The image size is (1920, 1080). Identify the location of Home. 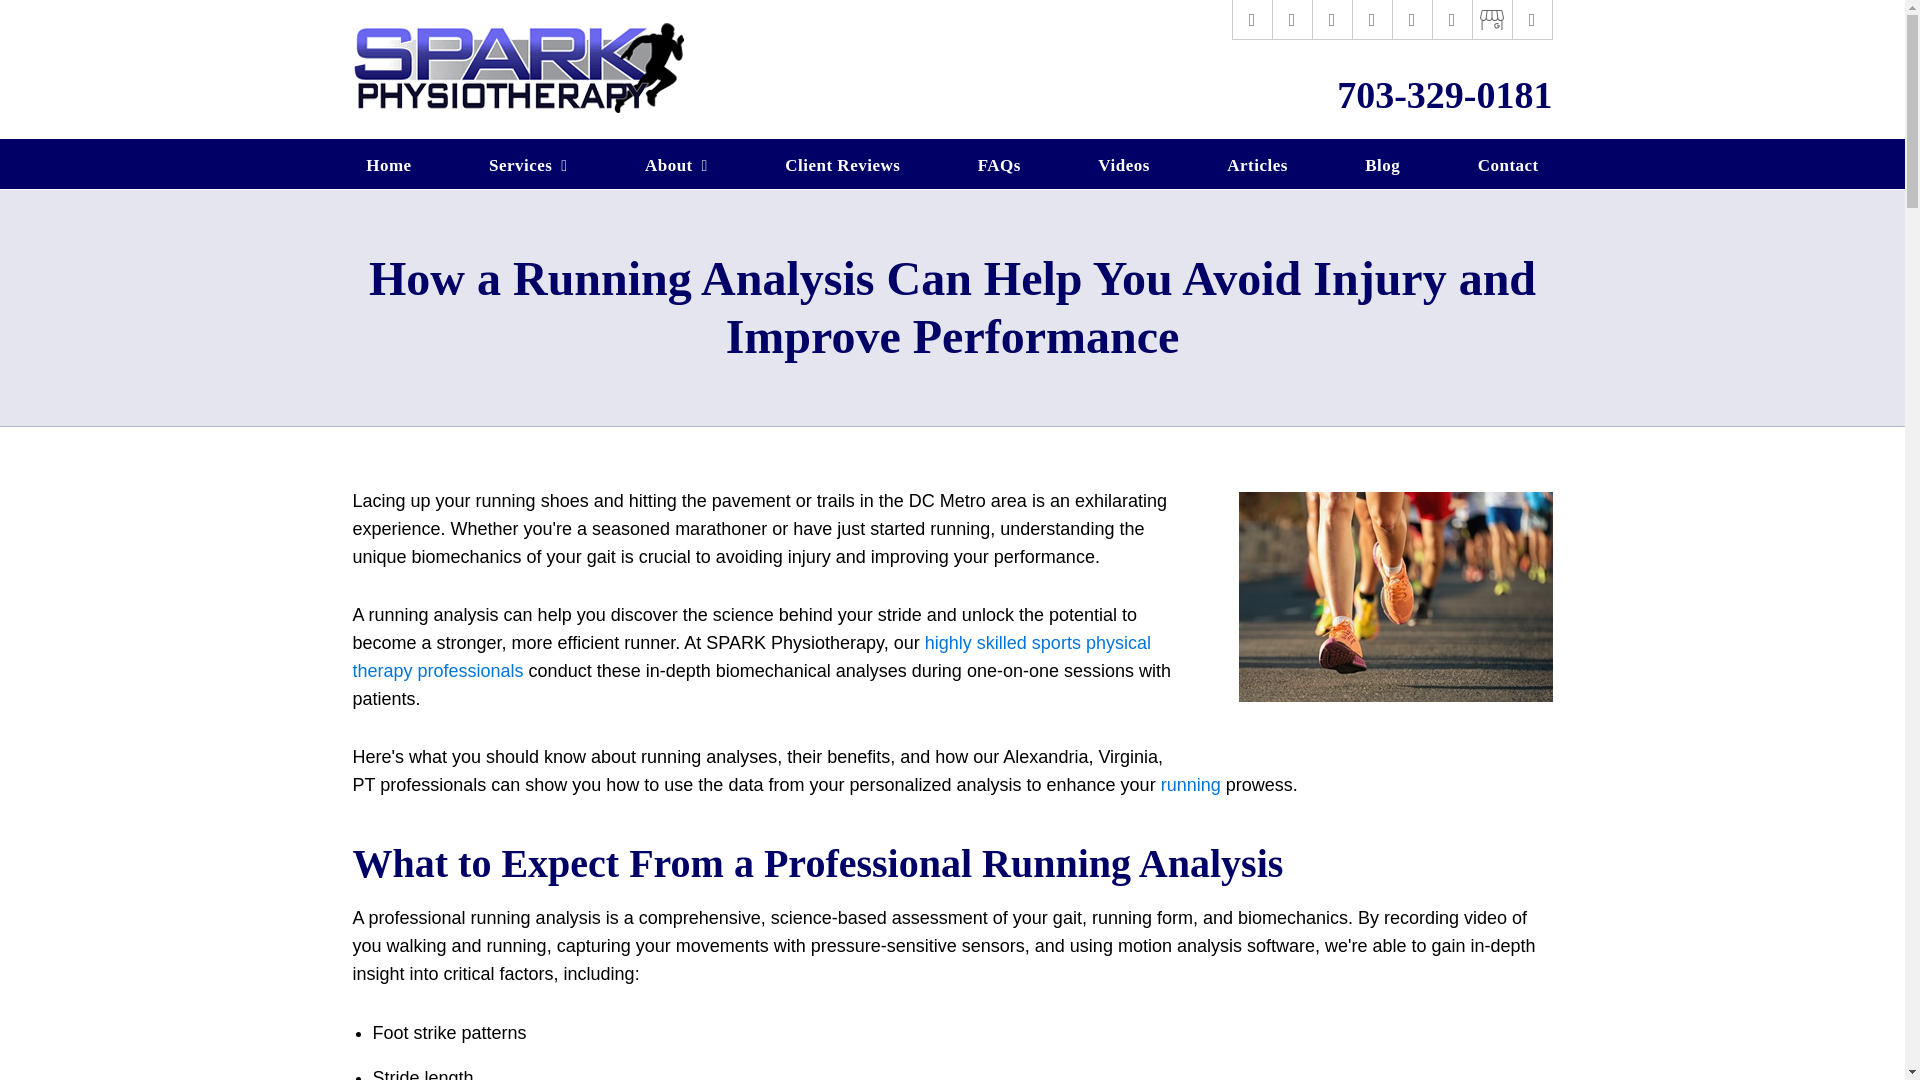
(390, 164).